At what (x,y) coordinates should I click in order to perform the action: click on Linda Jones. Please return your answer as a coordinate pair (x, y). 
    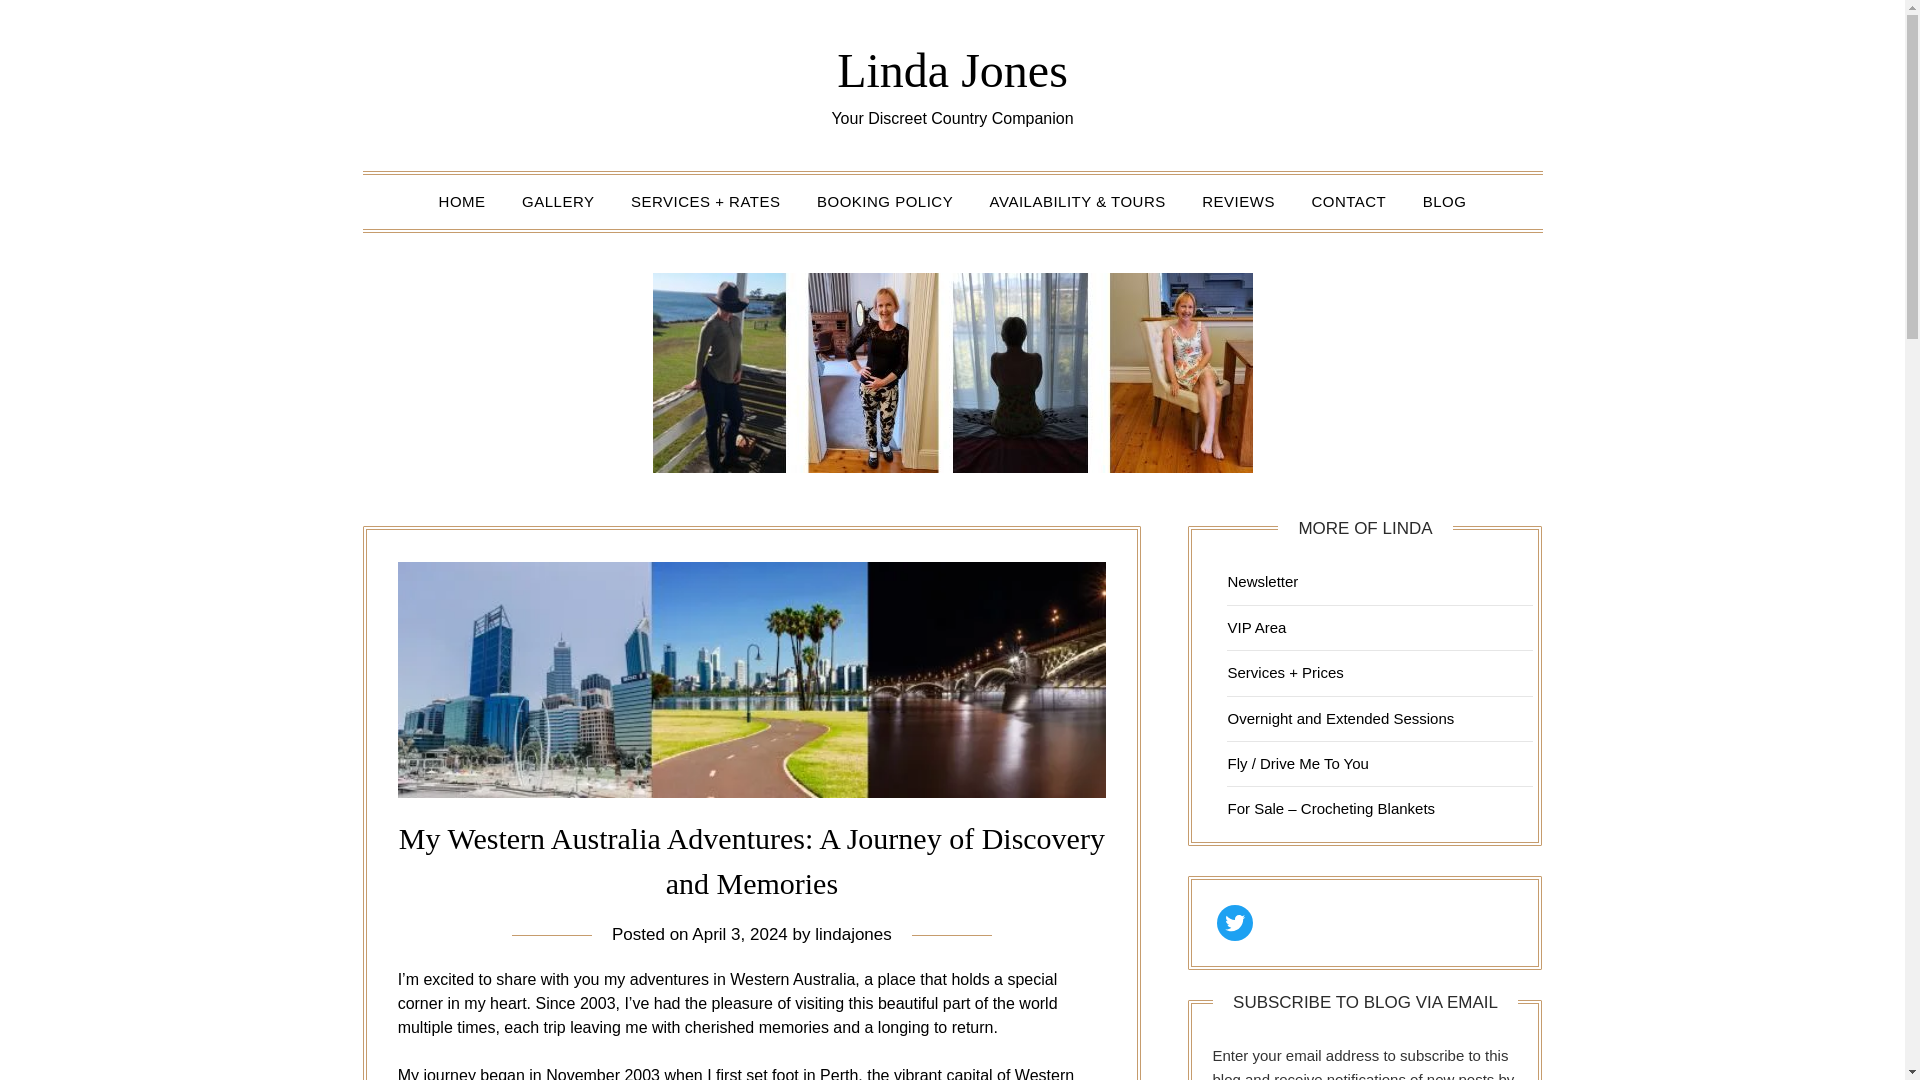
    Looking at the image, I should click on (952, 70).